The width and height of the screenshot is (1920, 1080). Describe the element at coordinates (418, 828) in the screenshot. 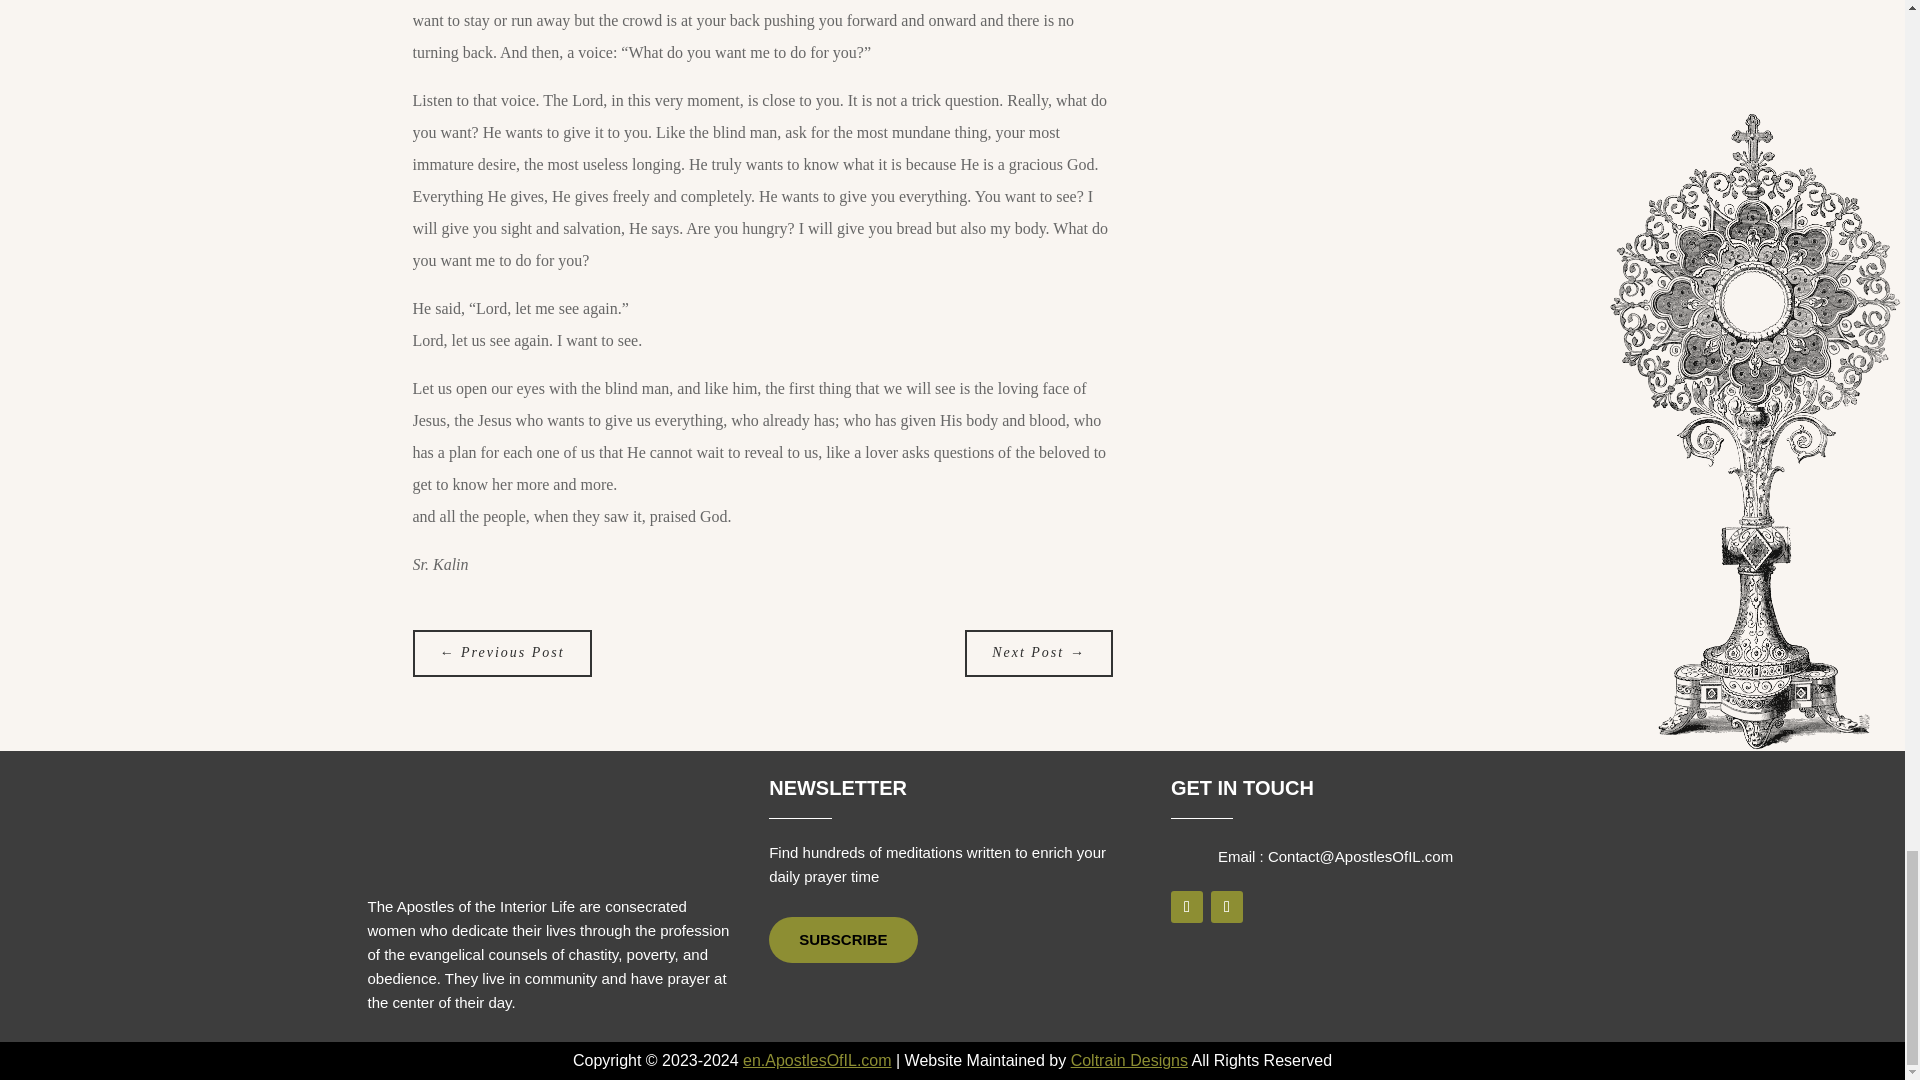

I see `cropped-Logo-and-name-mask.png` at that location.